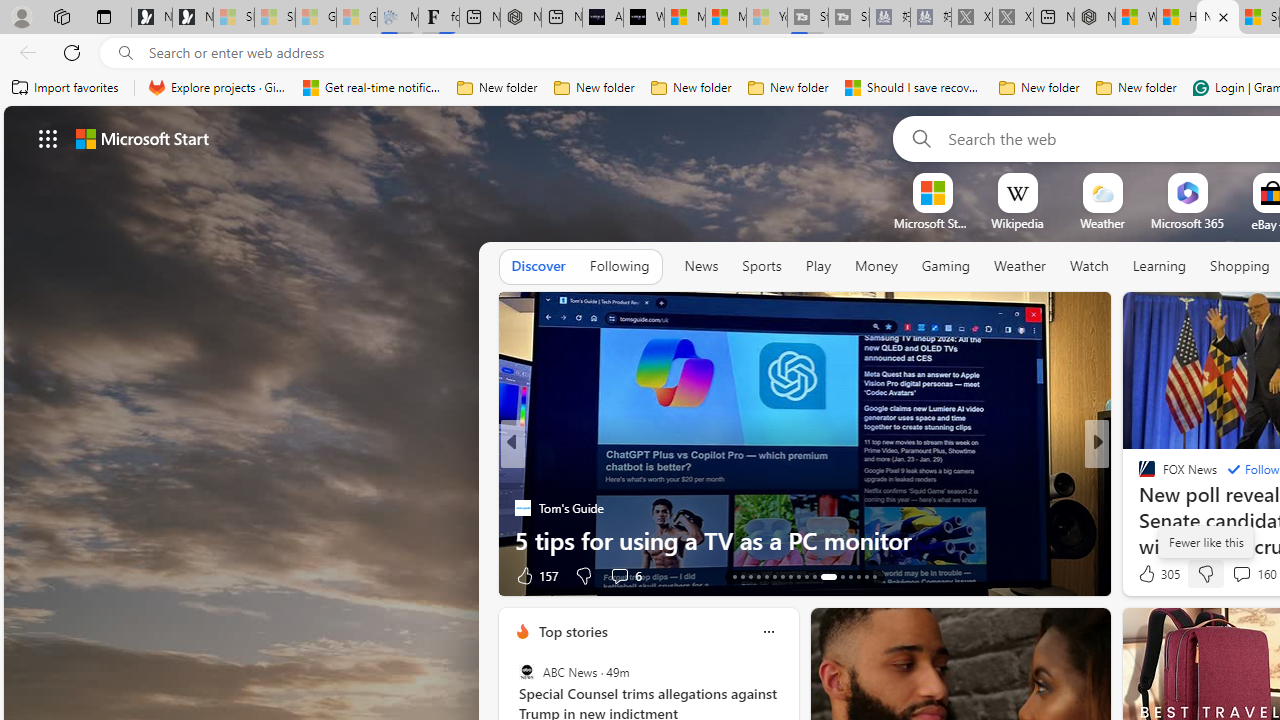 The width and height of the screenshot is (1280, 720). I want to click on Microsoft 365, so click(1186, 223).